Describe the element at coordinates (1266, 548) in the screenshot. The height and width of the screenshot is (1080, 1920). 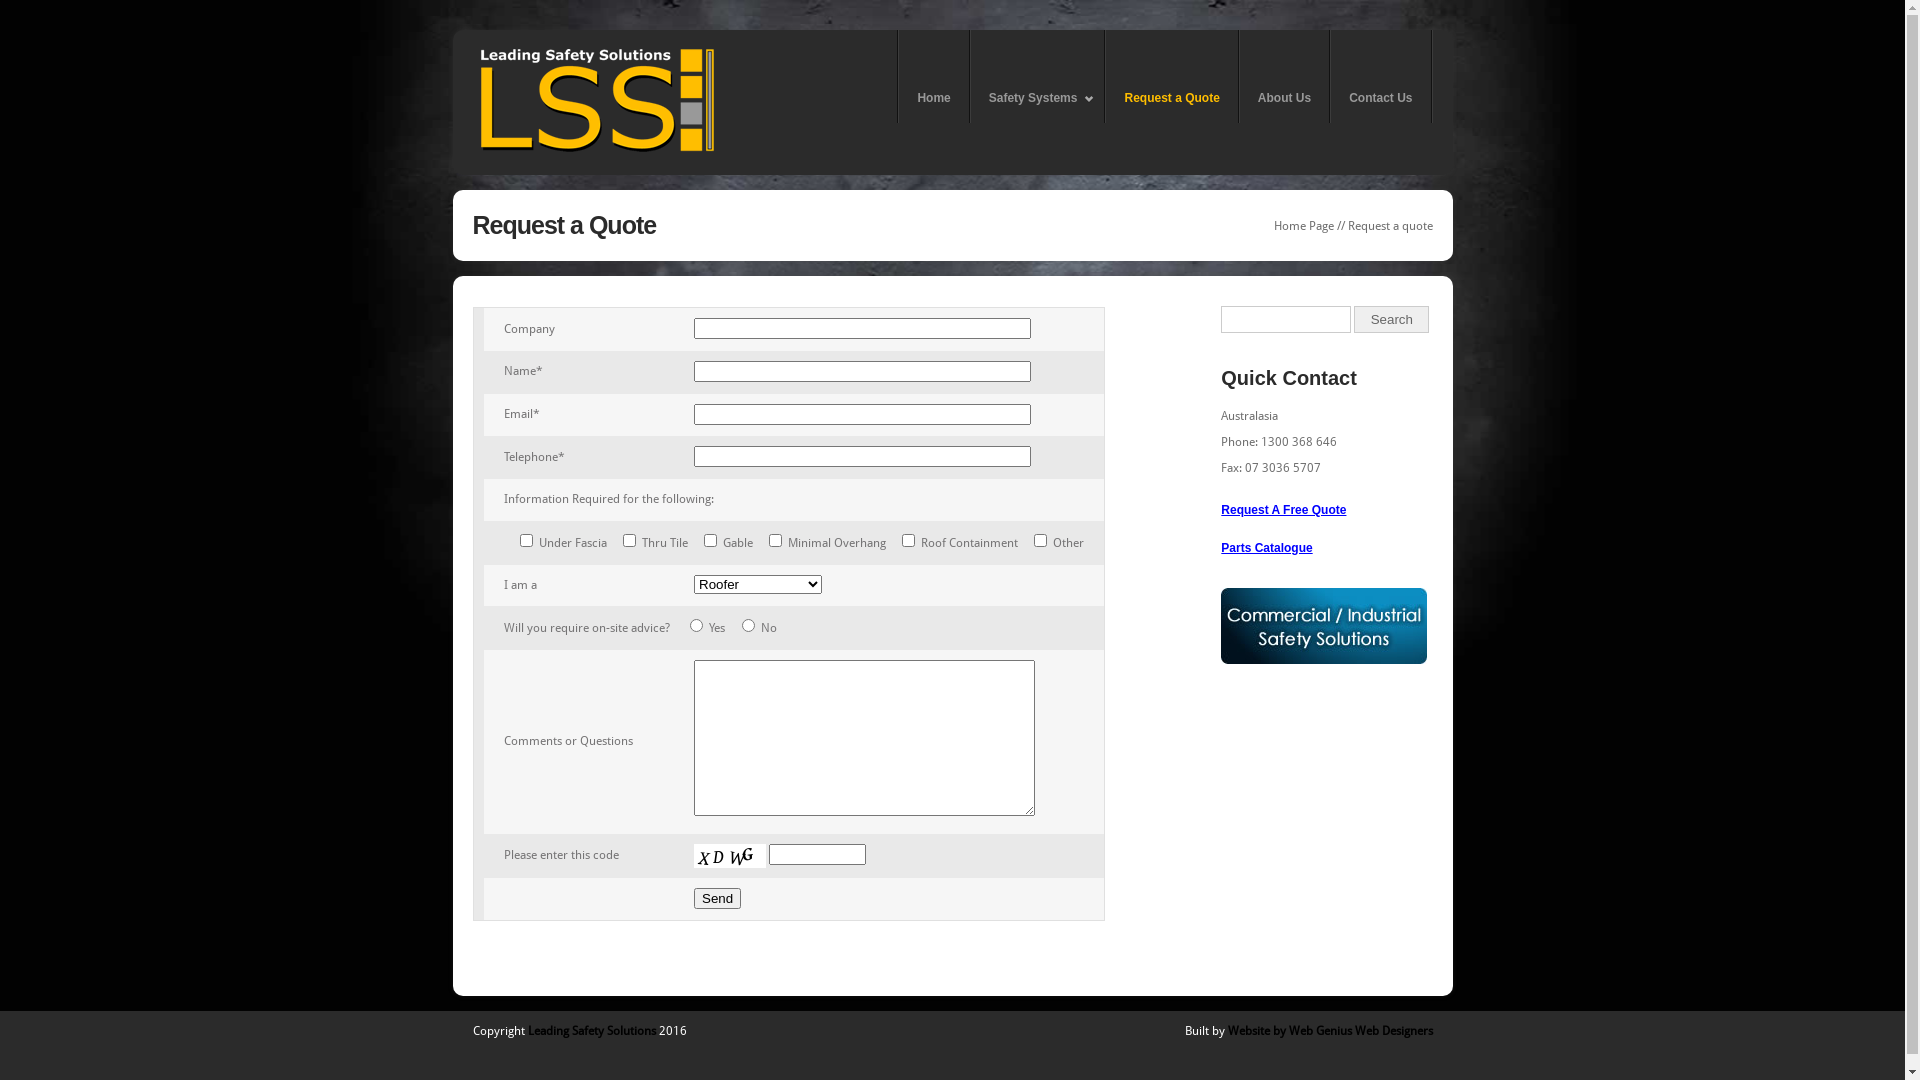
I see `Parts Catalogue` at that location.